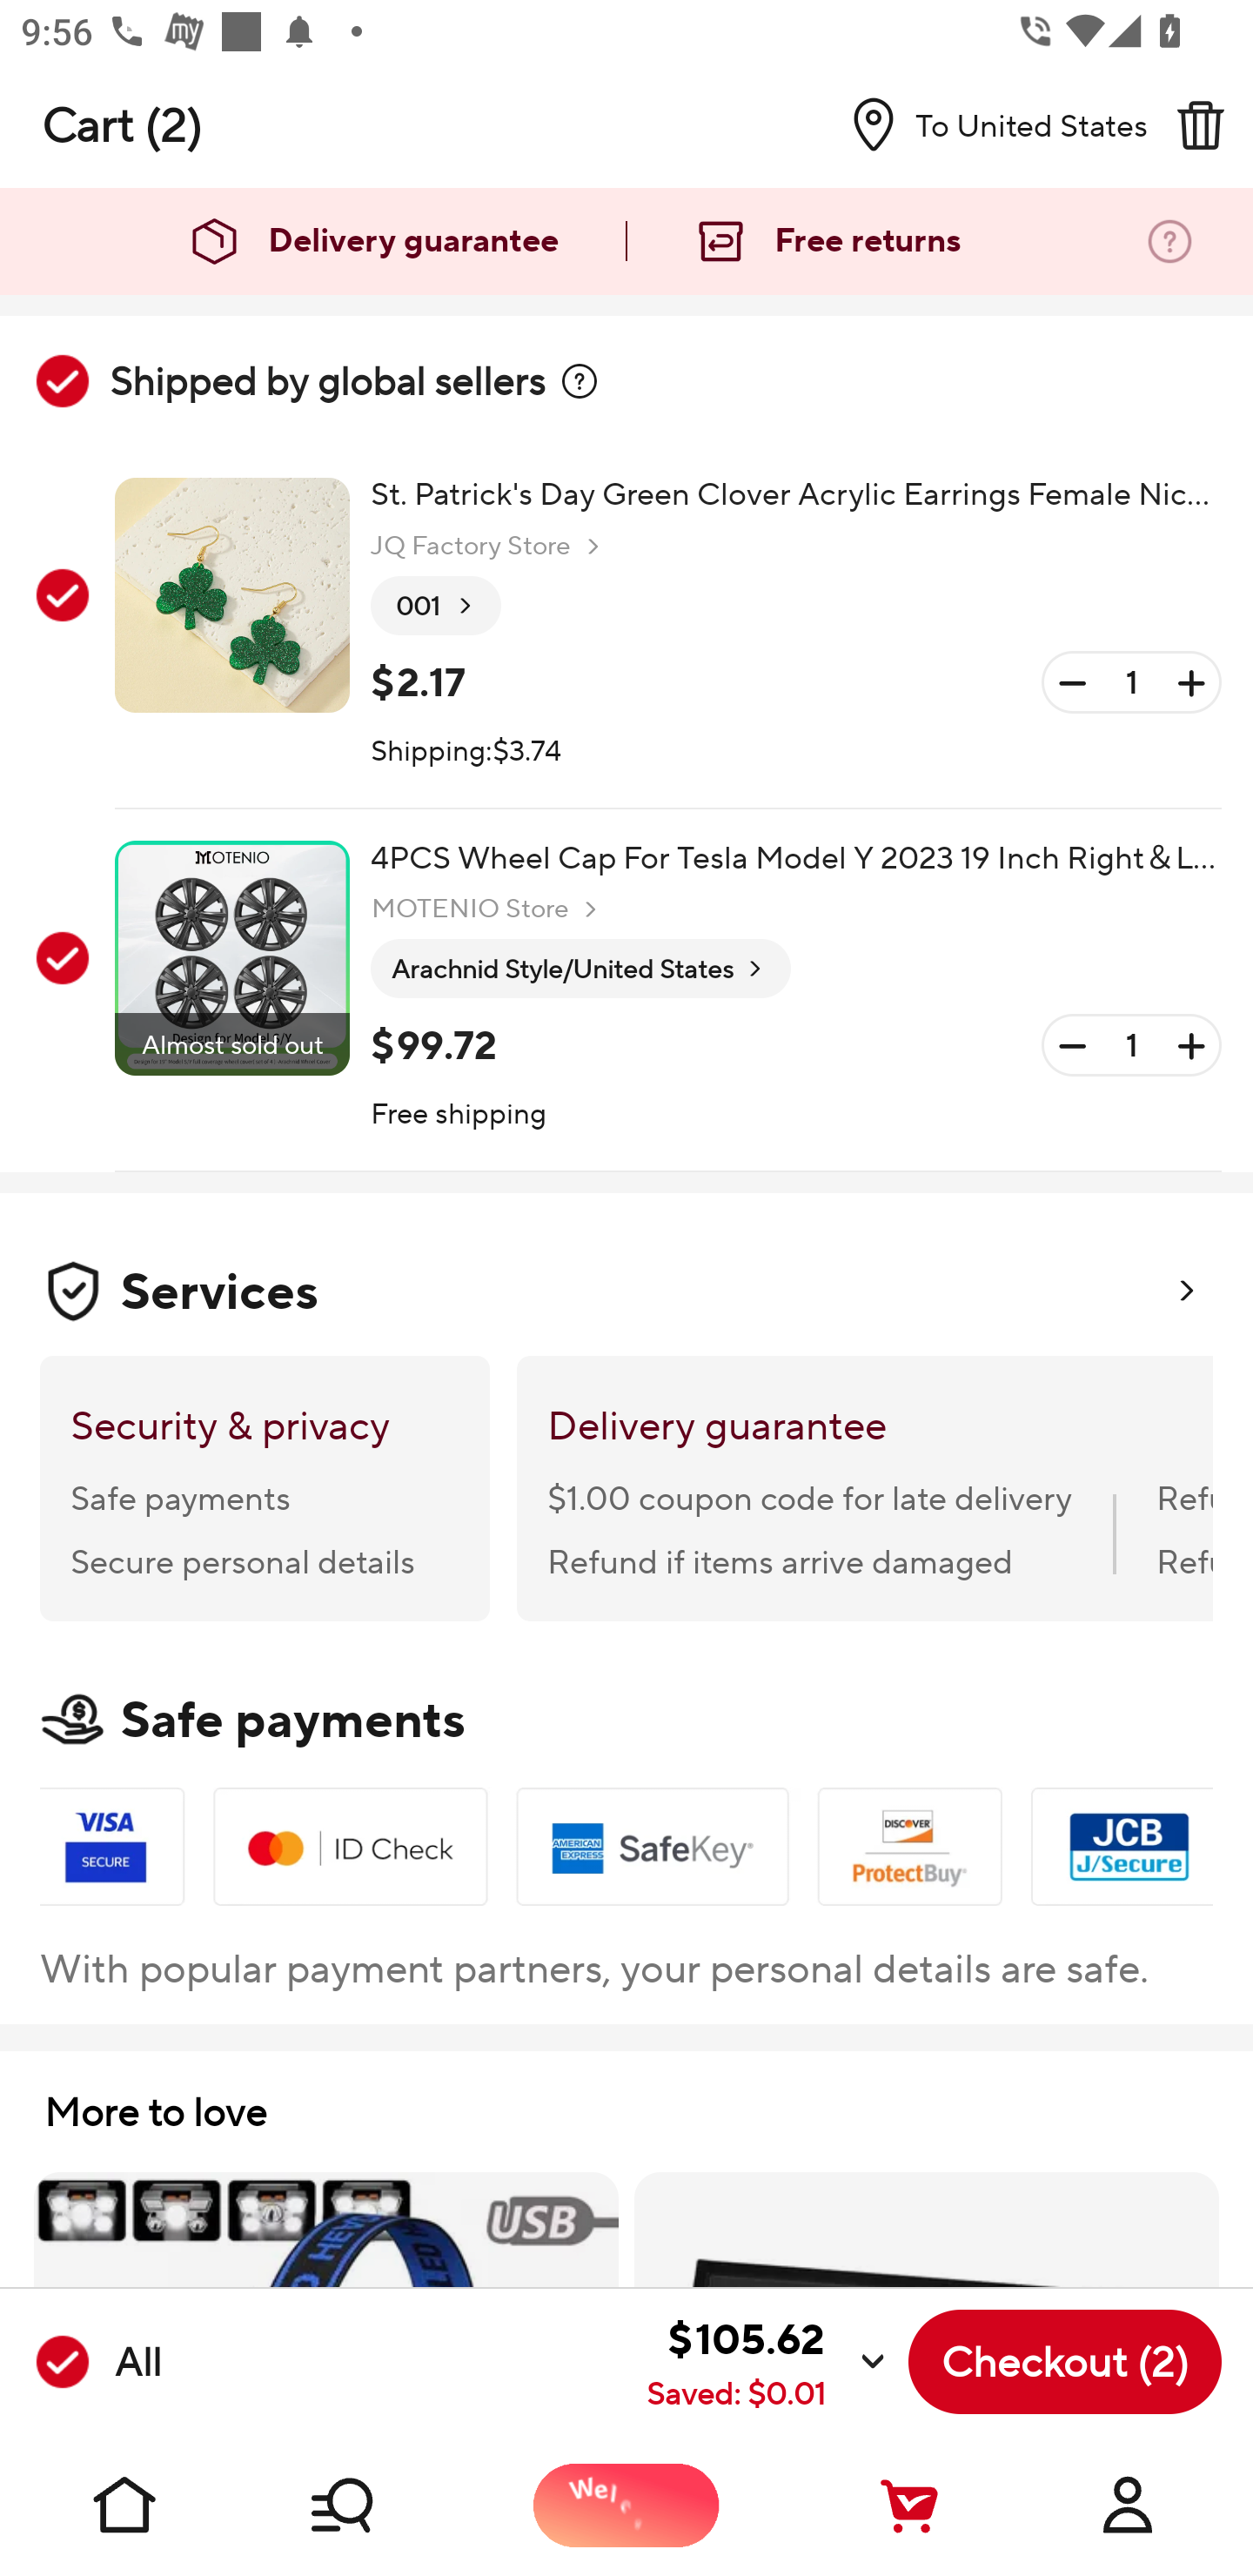 The height and width of the screenshot is (2576, 1253). I want to click on $_105.62 Saved: $0.01 , so click(533, 2362).